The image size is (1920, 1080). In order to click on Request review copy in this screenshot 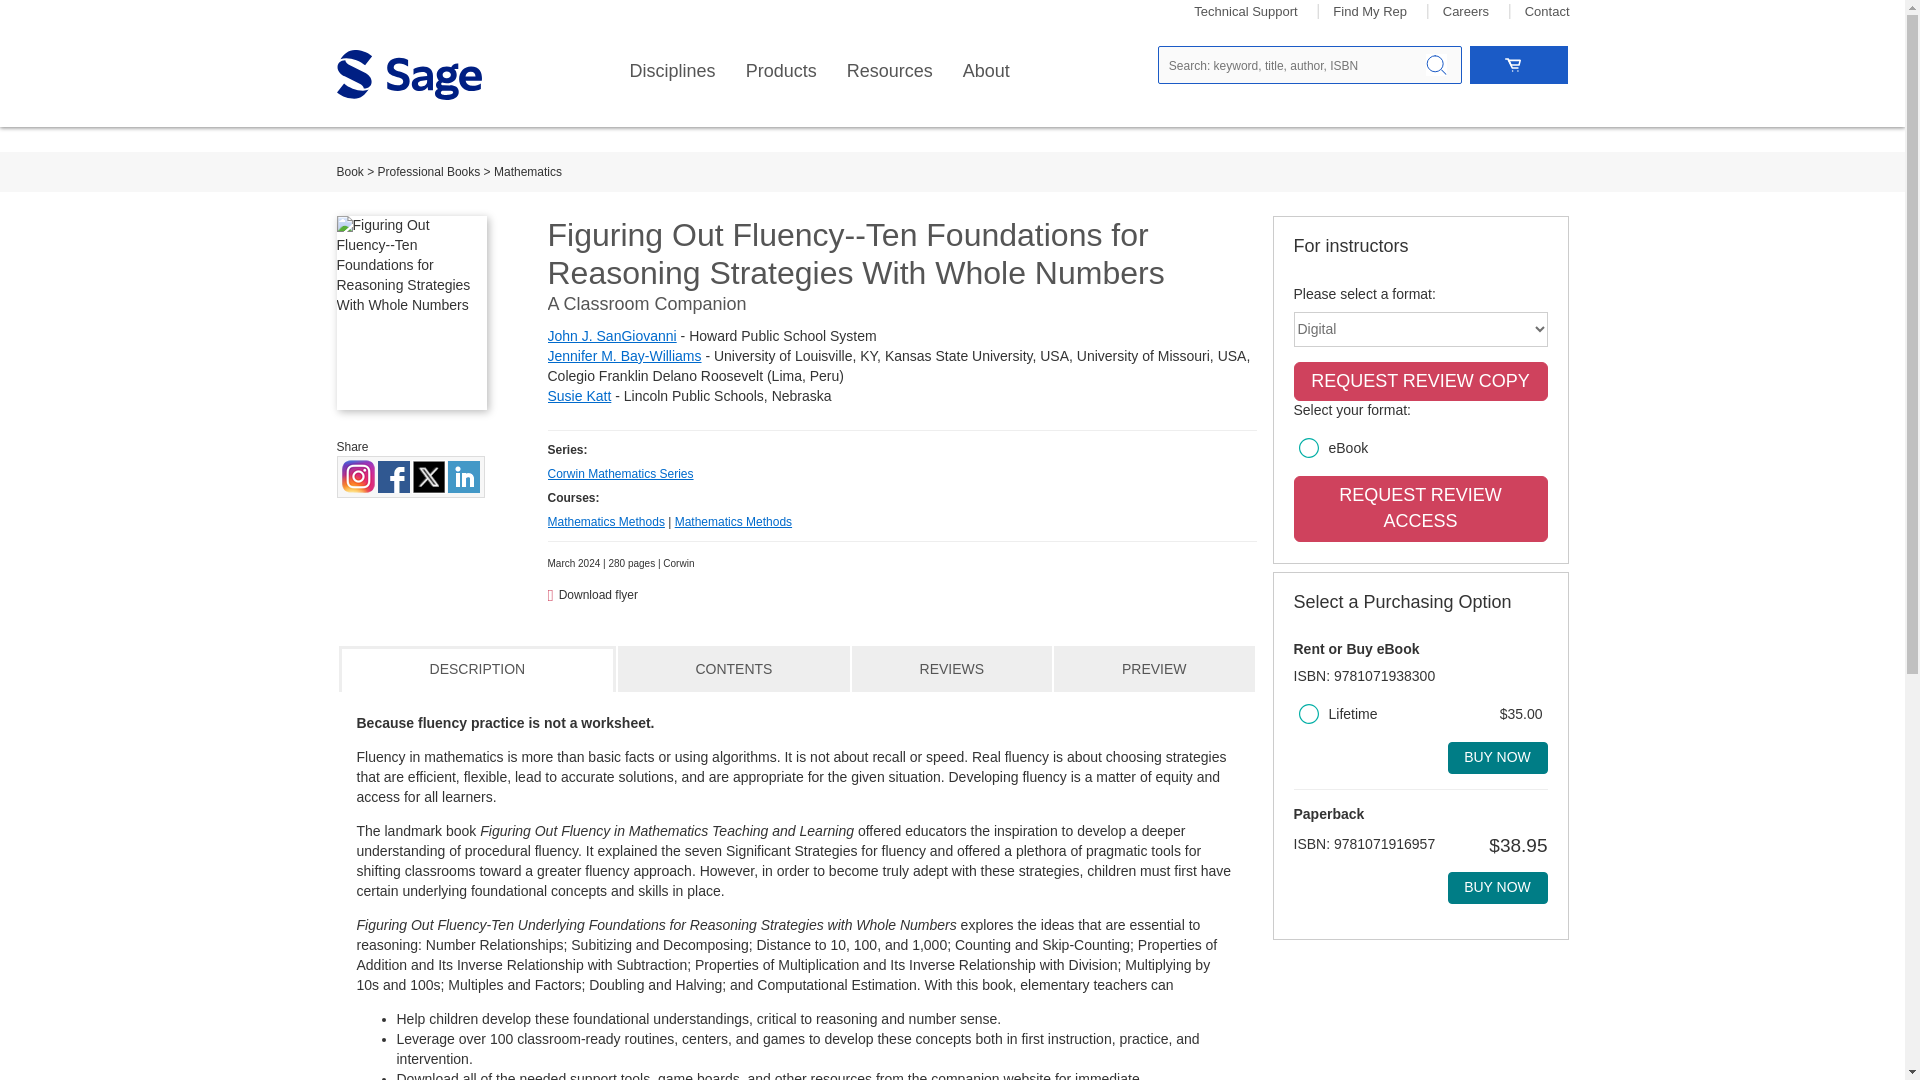, I will do `click(1420, 381)`.